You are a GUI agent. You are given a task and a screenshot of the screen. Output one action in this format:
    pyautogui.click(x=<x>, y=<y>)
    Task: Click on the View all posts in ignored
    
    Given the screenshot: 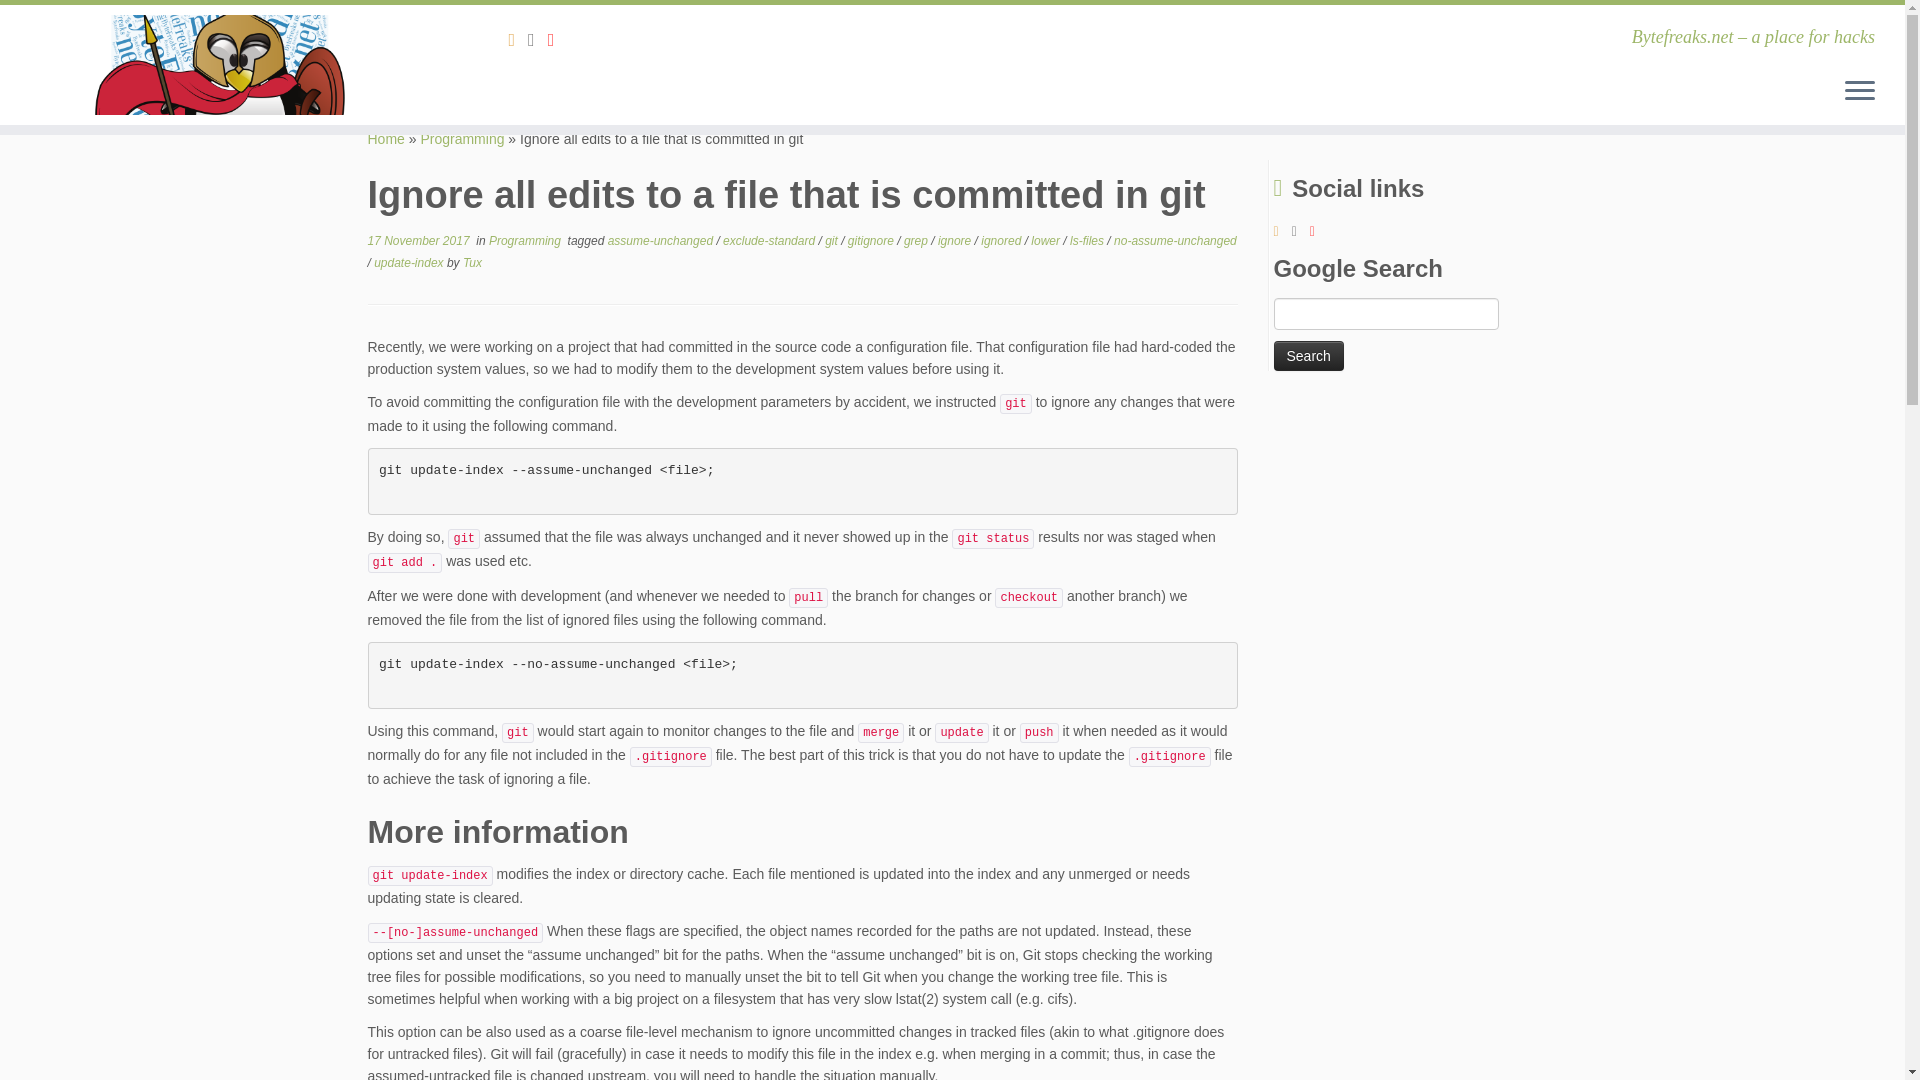 What is the action you would take?
    pyautogui.click(x=1002, y=241)
    